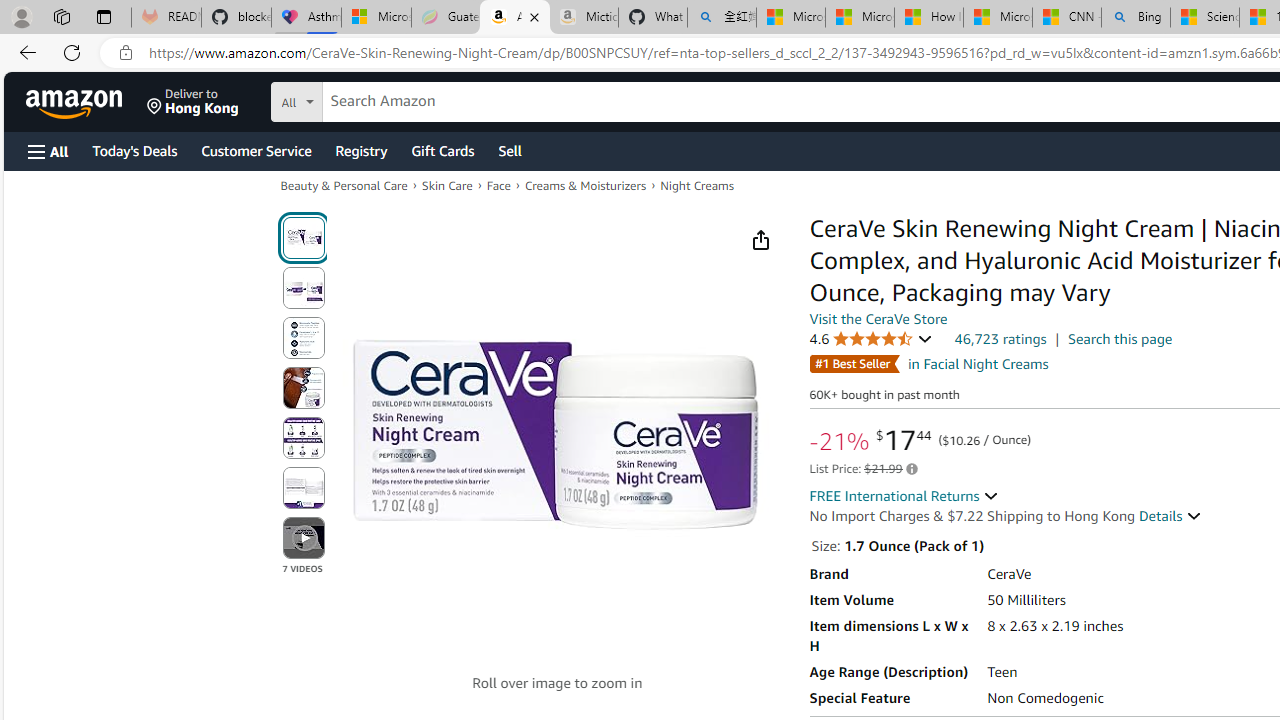 The width and height of the screenshot is (1280, 720). Describe the element at coordinates (376, 18) in the screenshot. I see `Microsoft-Report a Concern to Bing` at that location.